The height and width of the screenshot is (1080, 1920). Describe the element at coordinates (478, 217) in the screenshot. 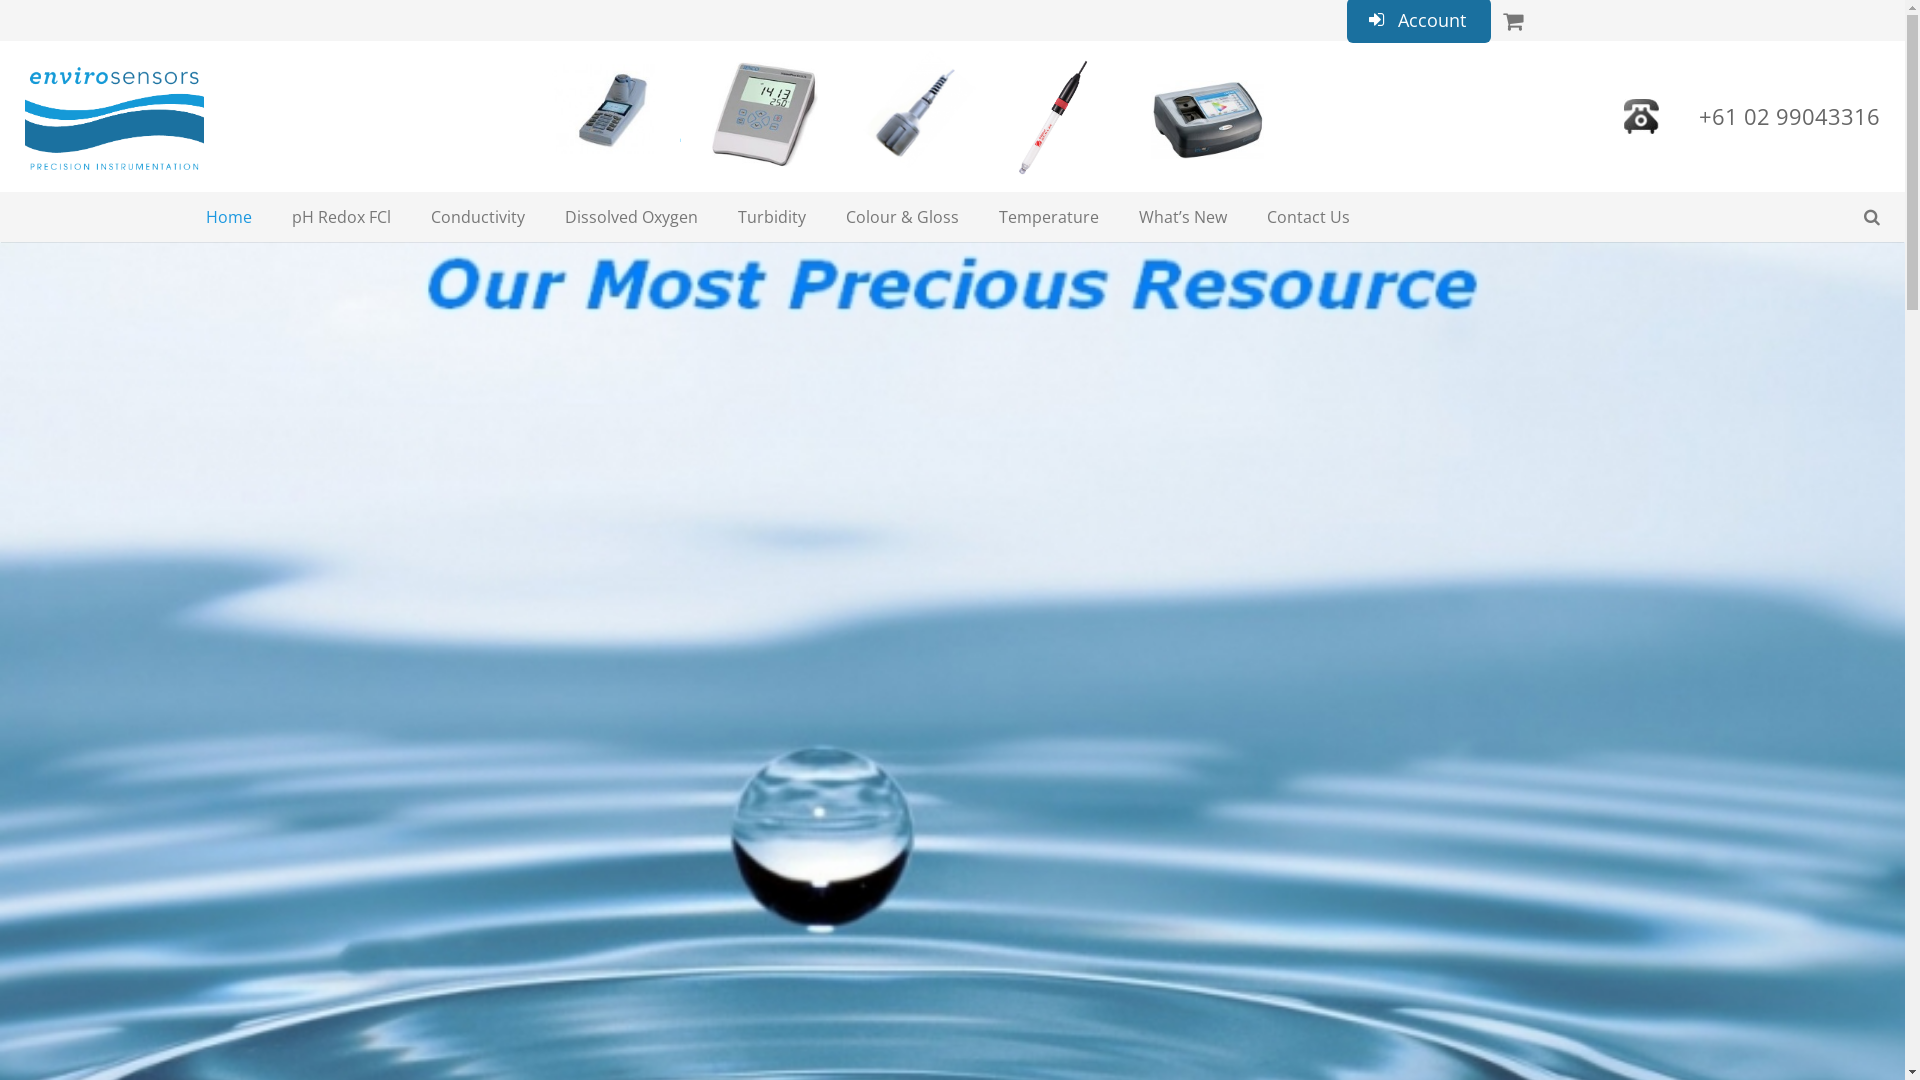

I see `Conductivity` at that location.